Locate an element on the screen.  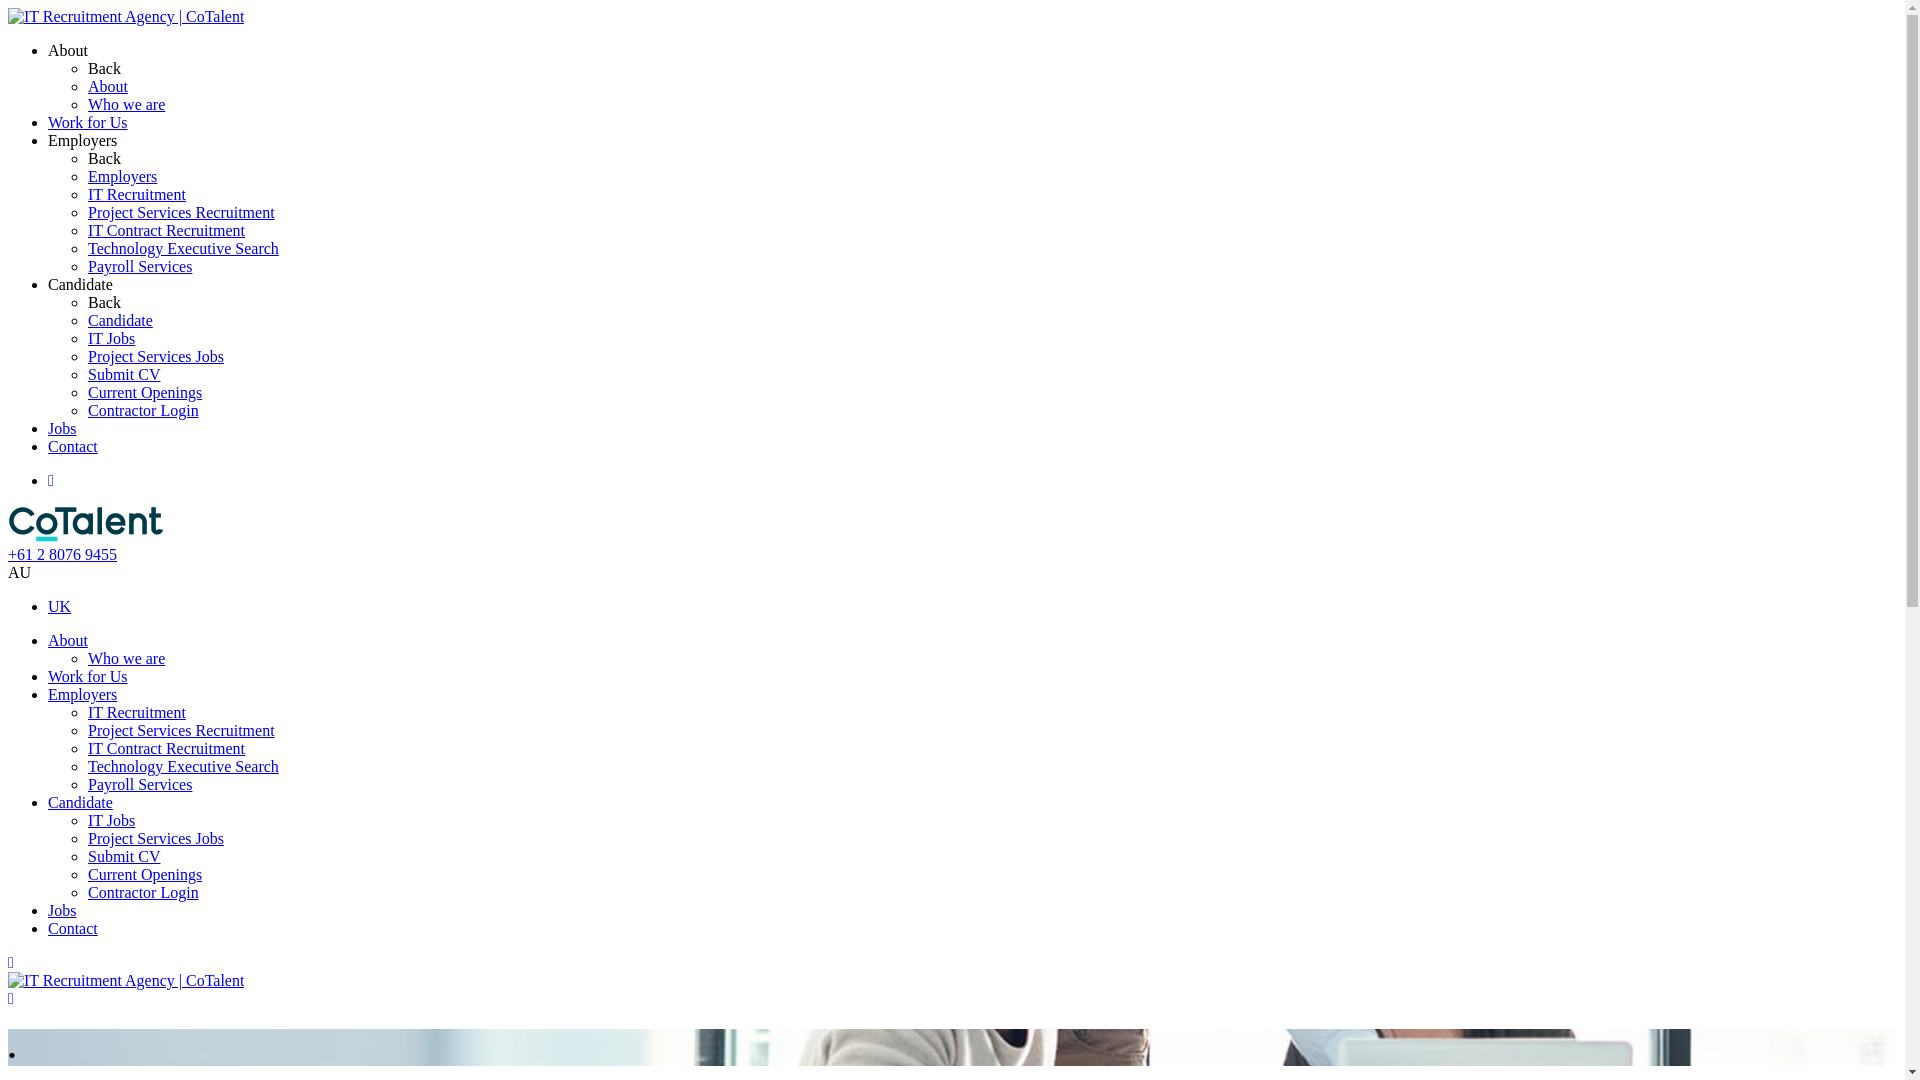
IT Jobs is located at coordinates (112, 820).